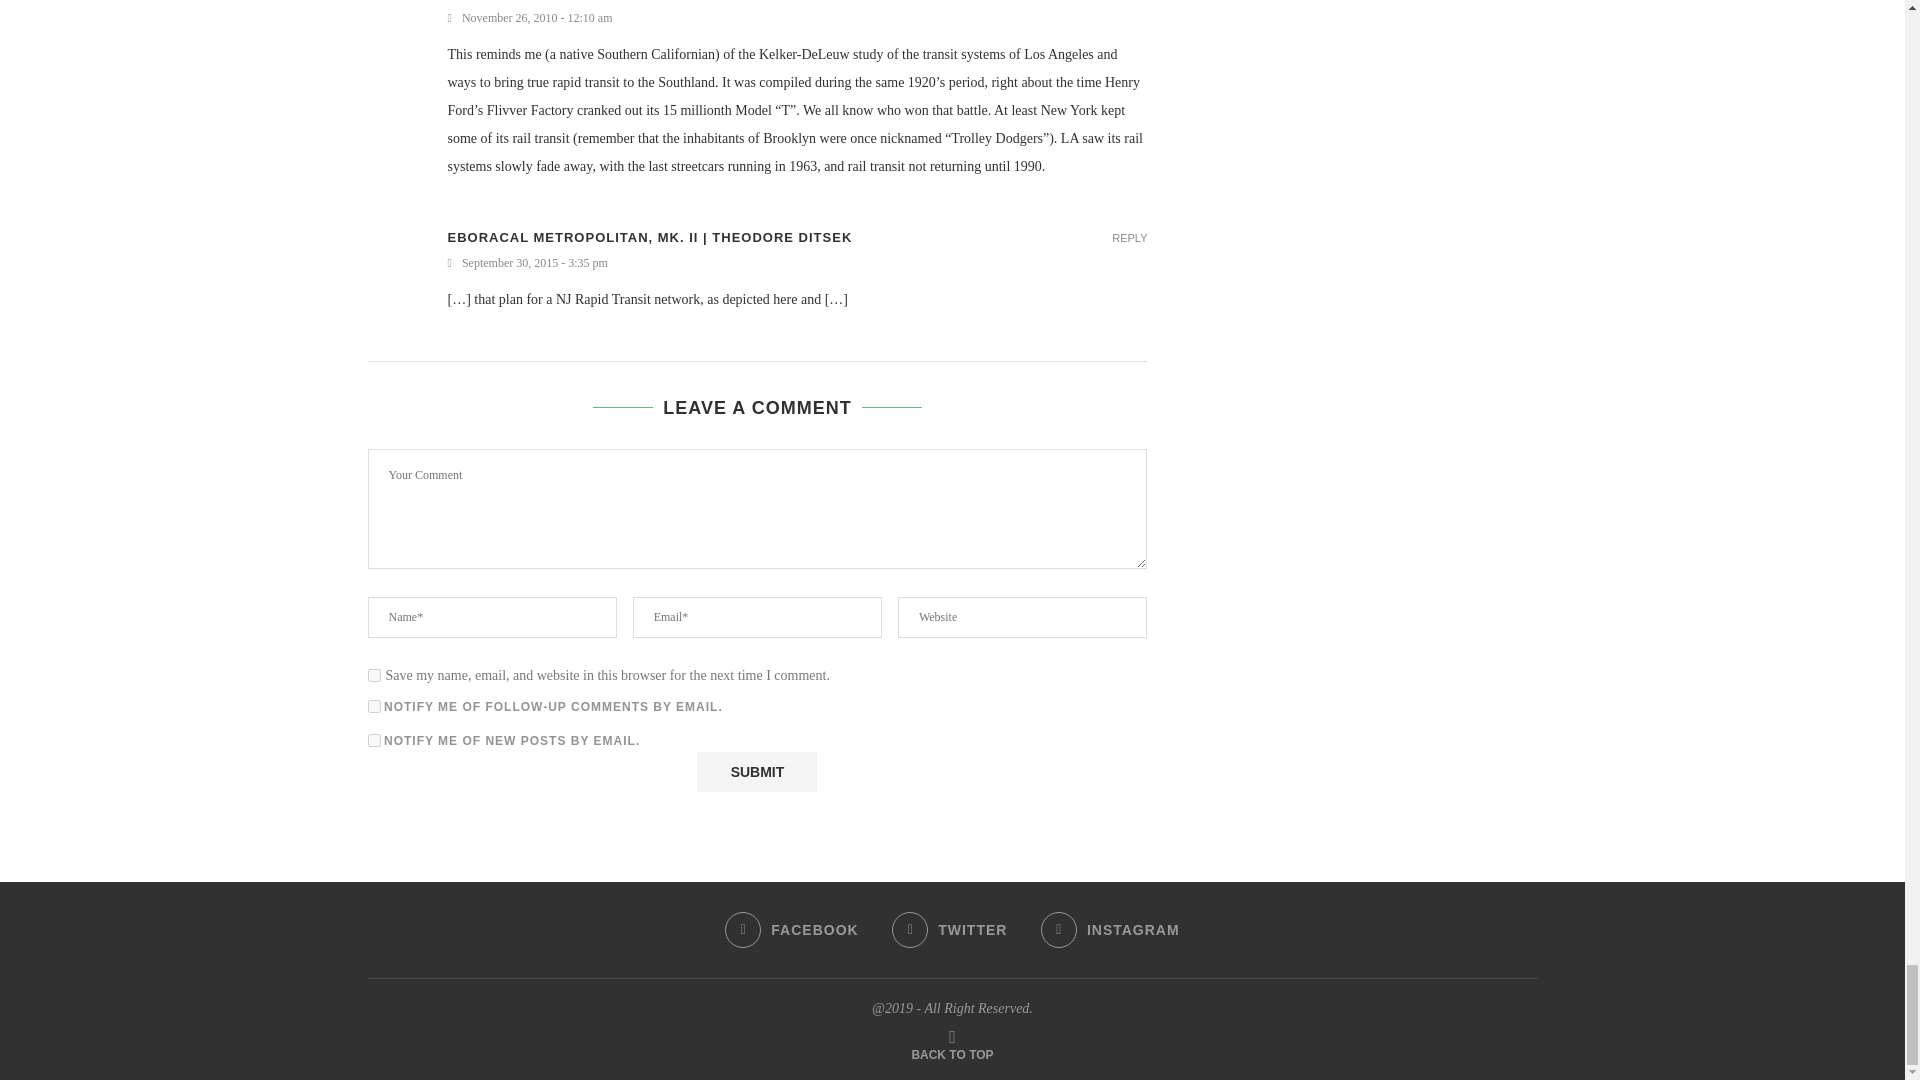 The width and height of the screenshot is (1920, 1080). I want to click on Submit, so click(756, 771).